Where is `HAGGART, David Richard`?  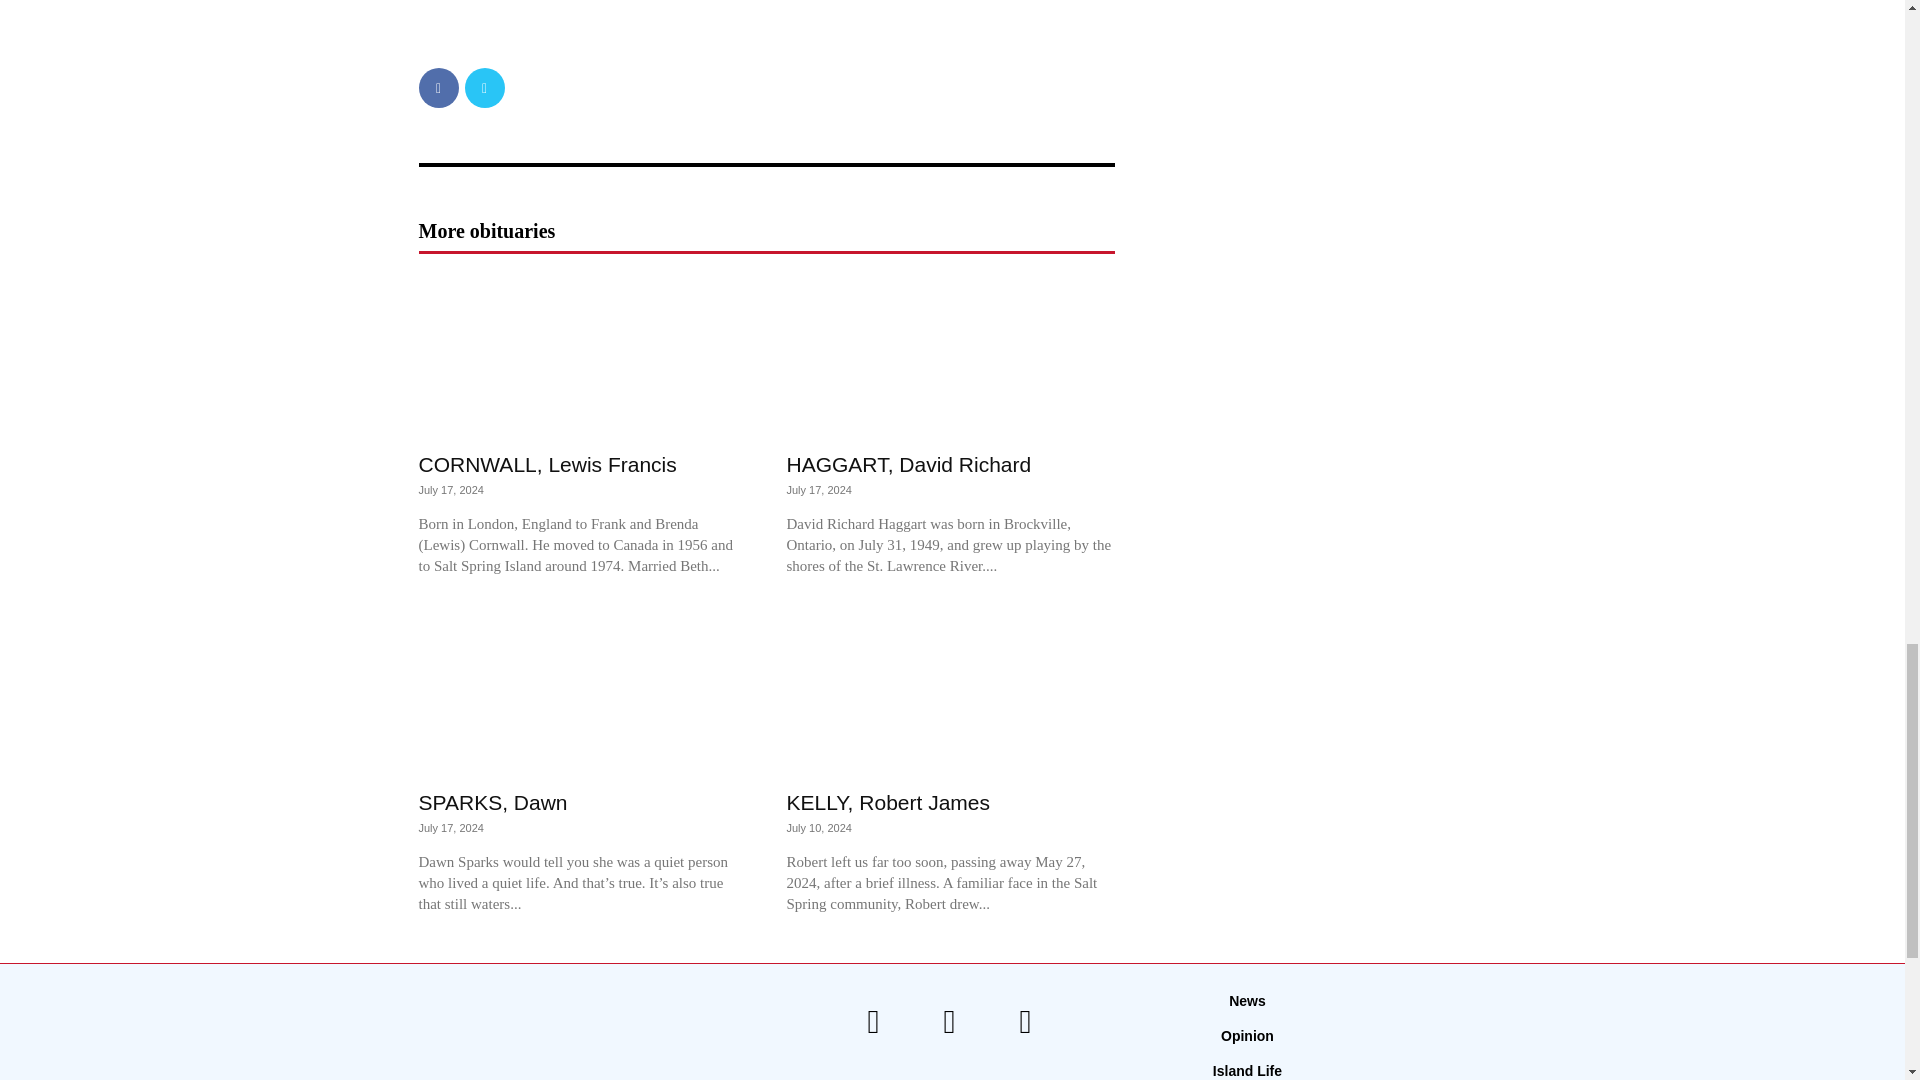
HAGGART, David Richard is located at coordinates (908, 464).